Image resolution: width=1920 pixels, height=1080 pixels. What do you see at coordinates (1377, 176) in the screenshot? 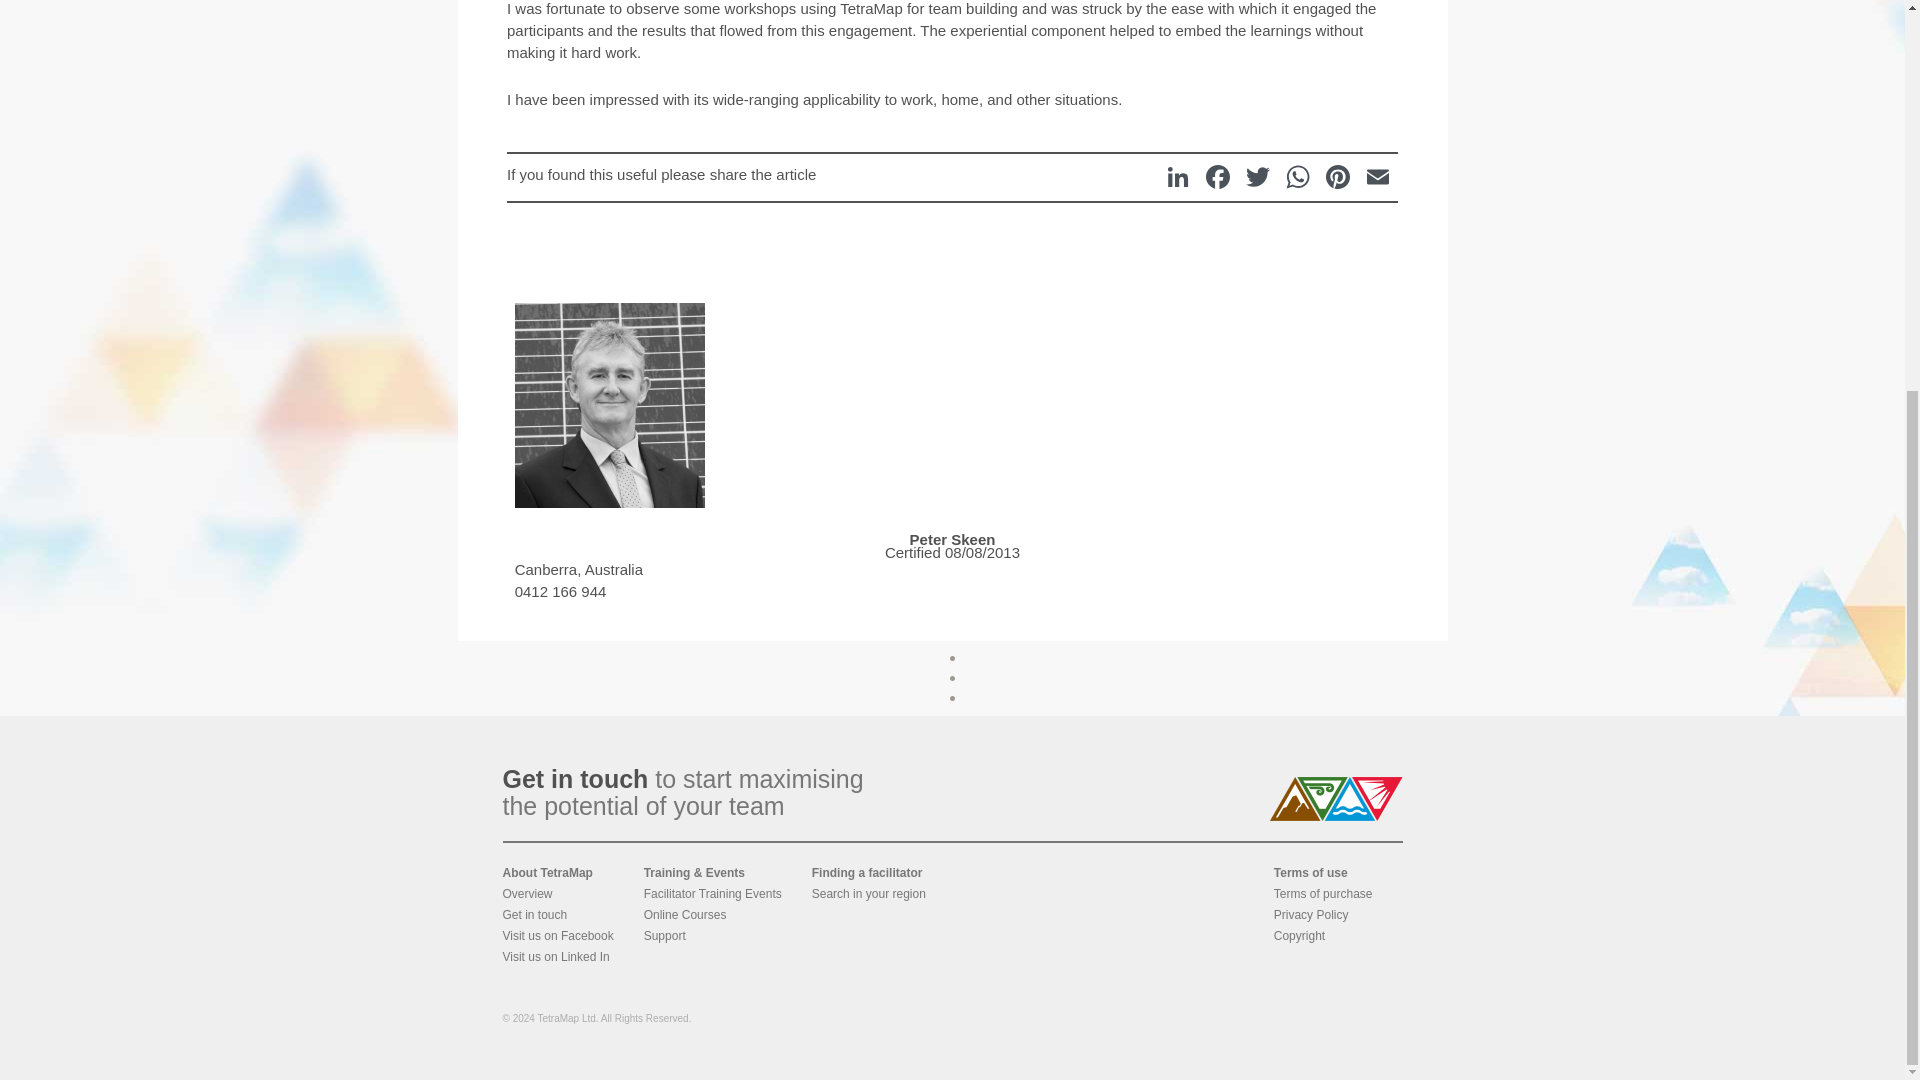
I see `Email` at bounding box center [1377, 176].